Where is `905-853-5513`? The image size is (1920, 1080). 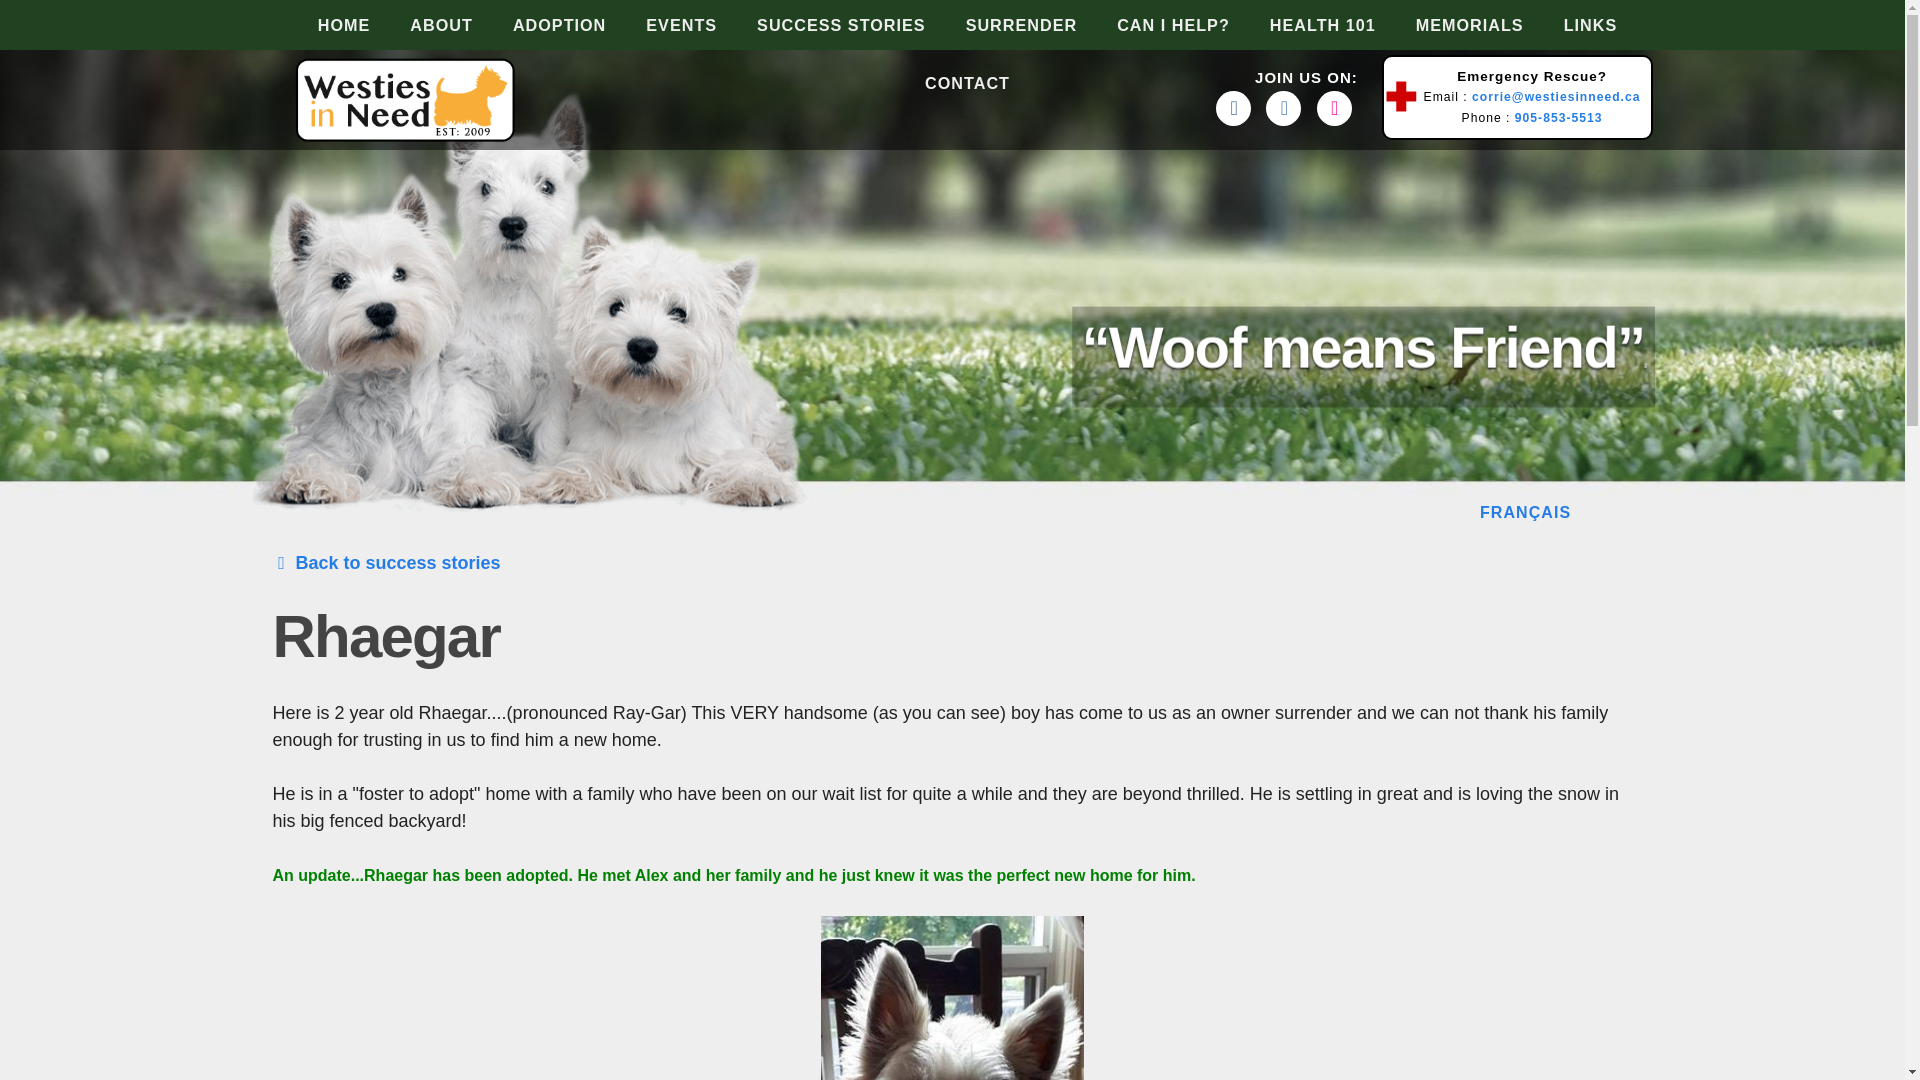
905-853-5513 is located at coordinates (1558, 117).